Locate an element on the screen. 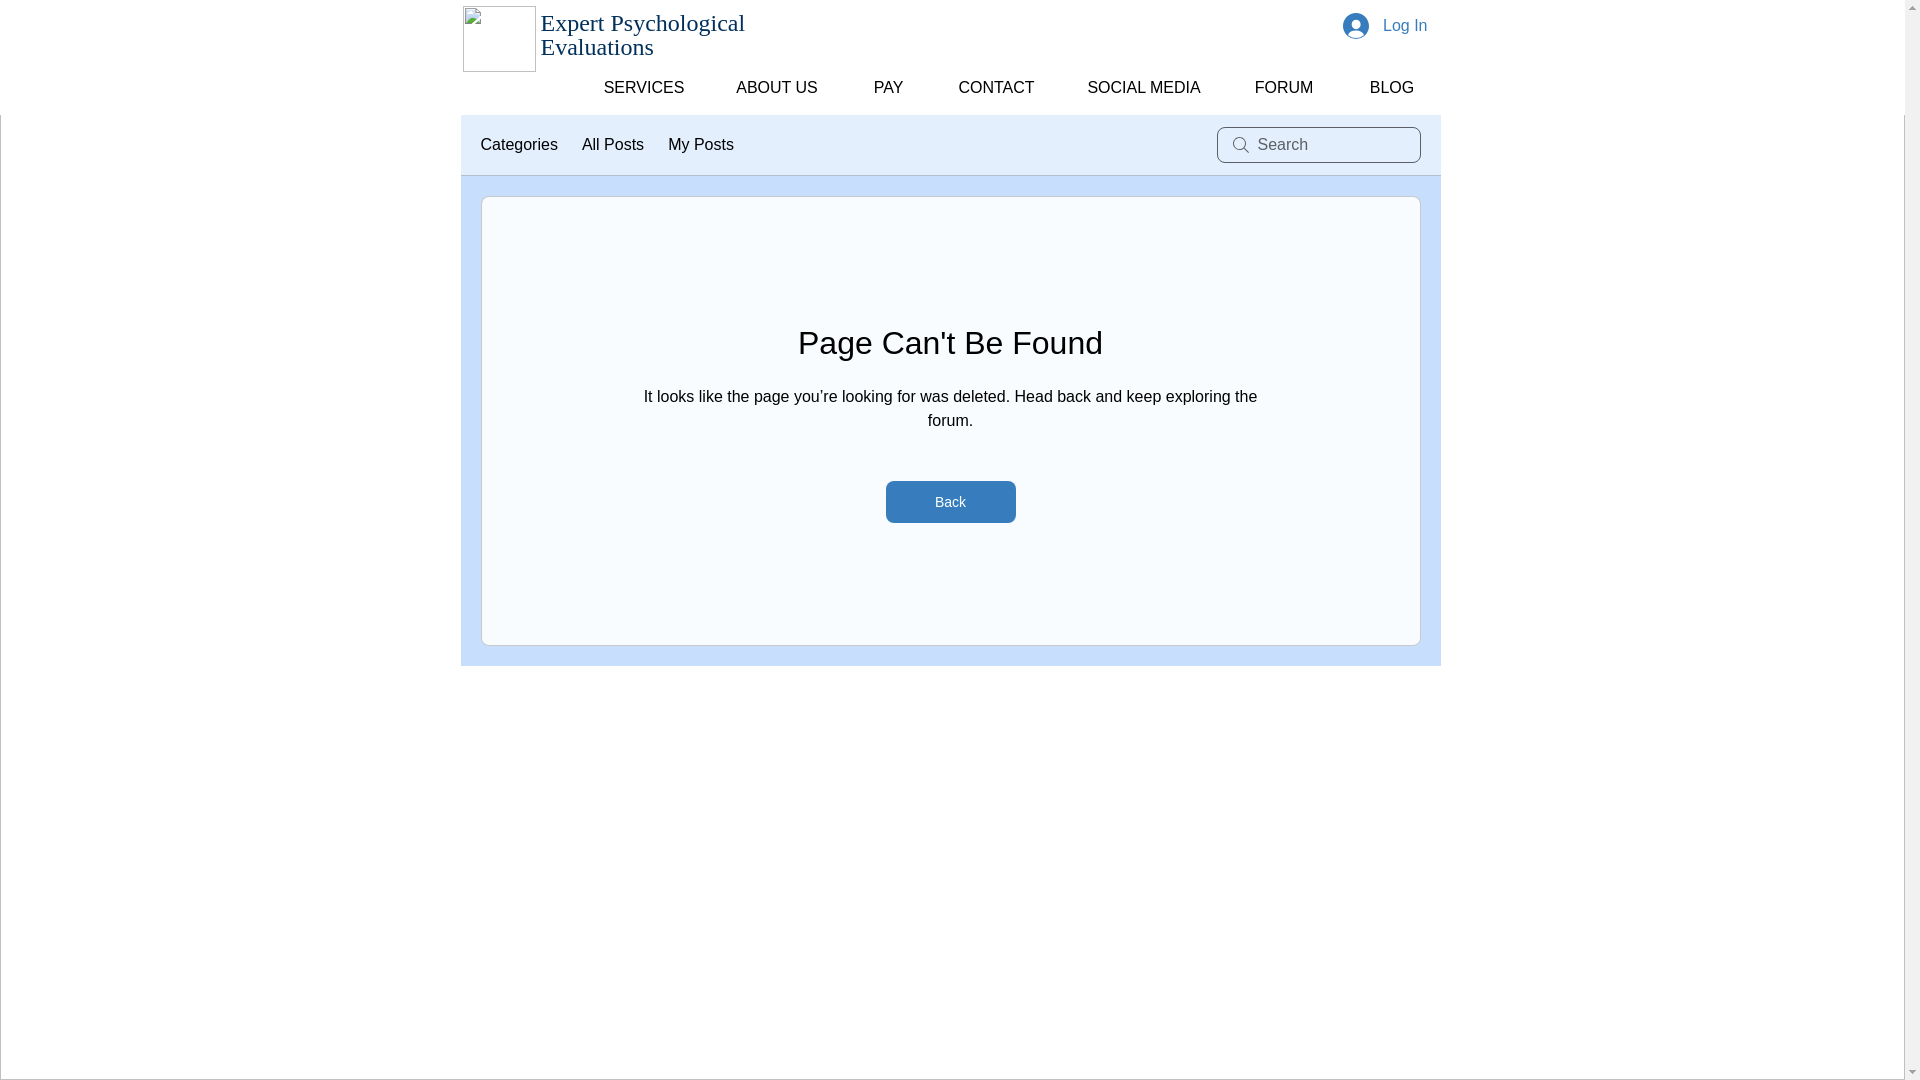  CONTACT is located at coordinates (996, 78).